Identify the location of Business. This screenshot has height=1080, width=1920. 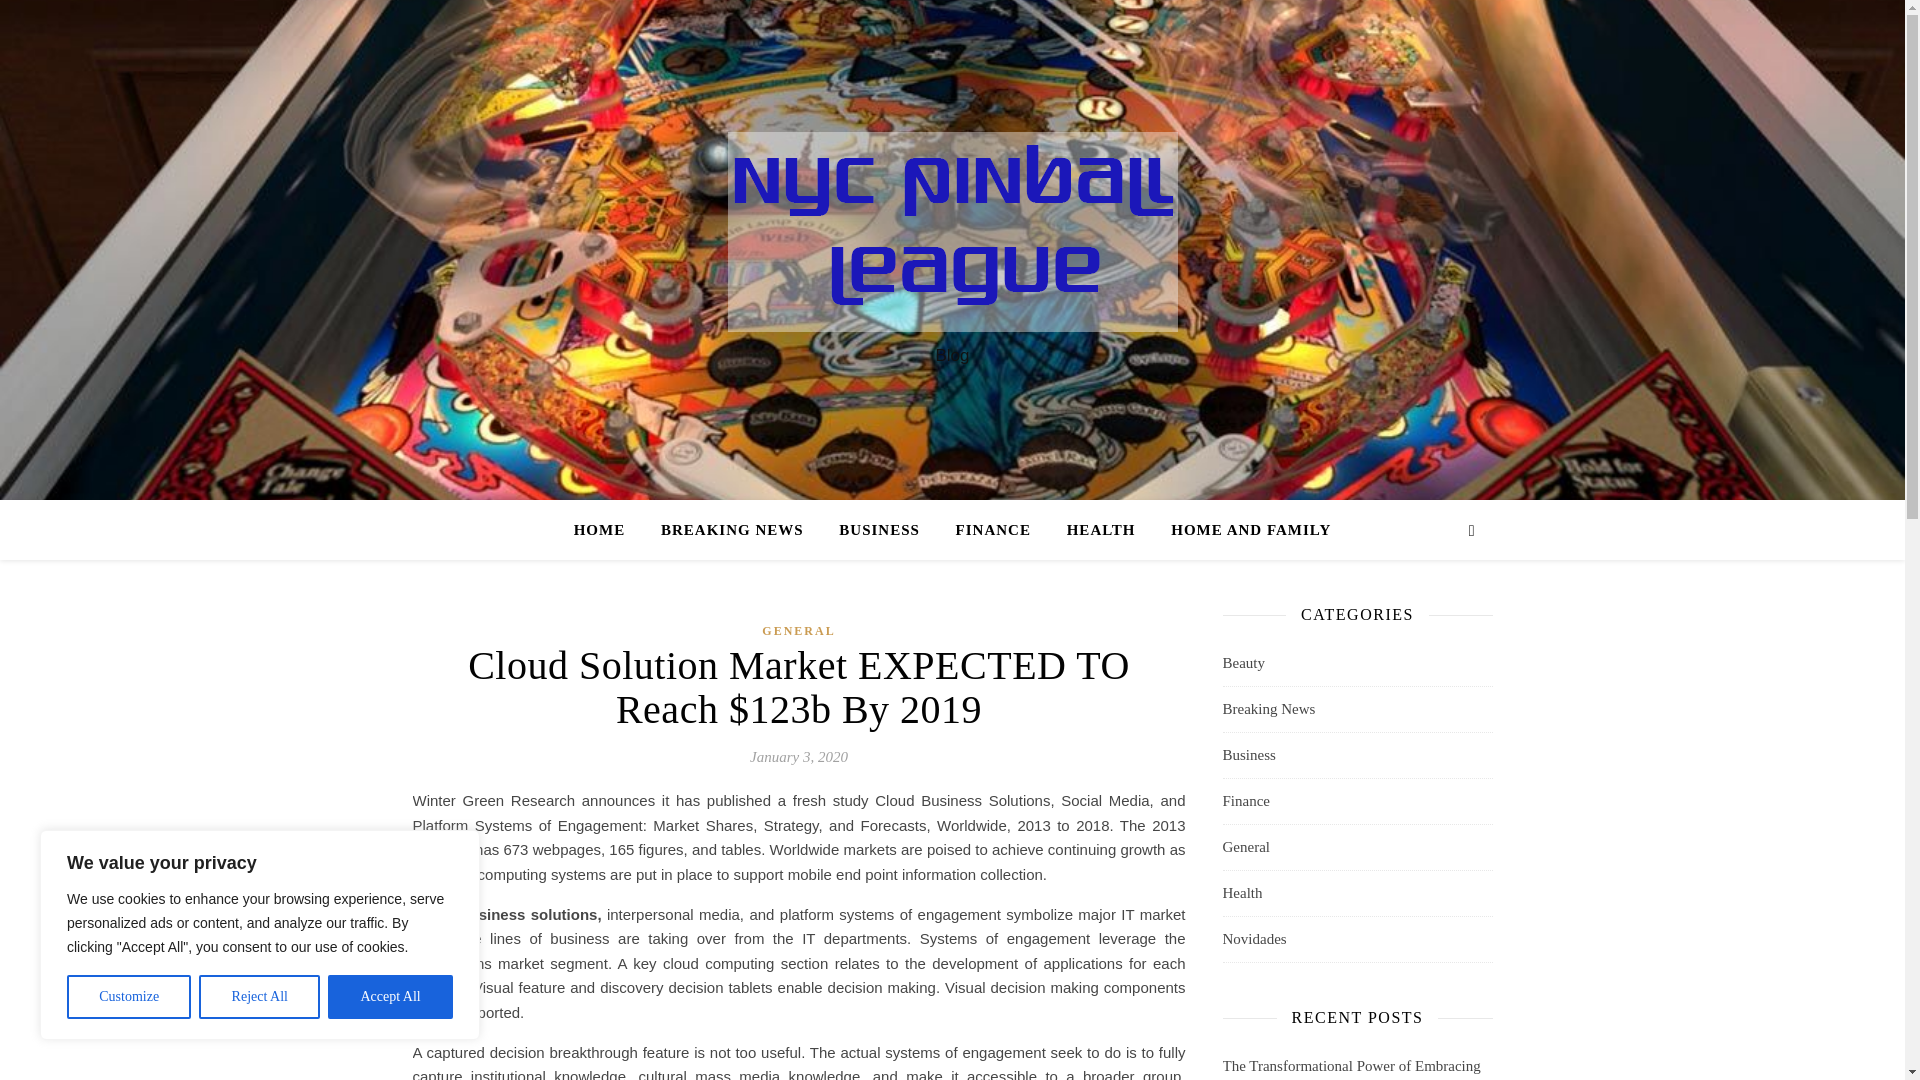
(1248, 755).